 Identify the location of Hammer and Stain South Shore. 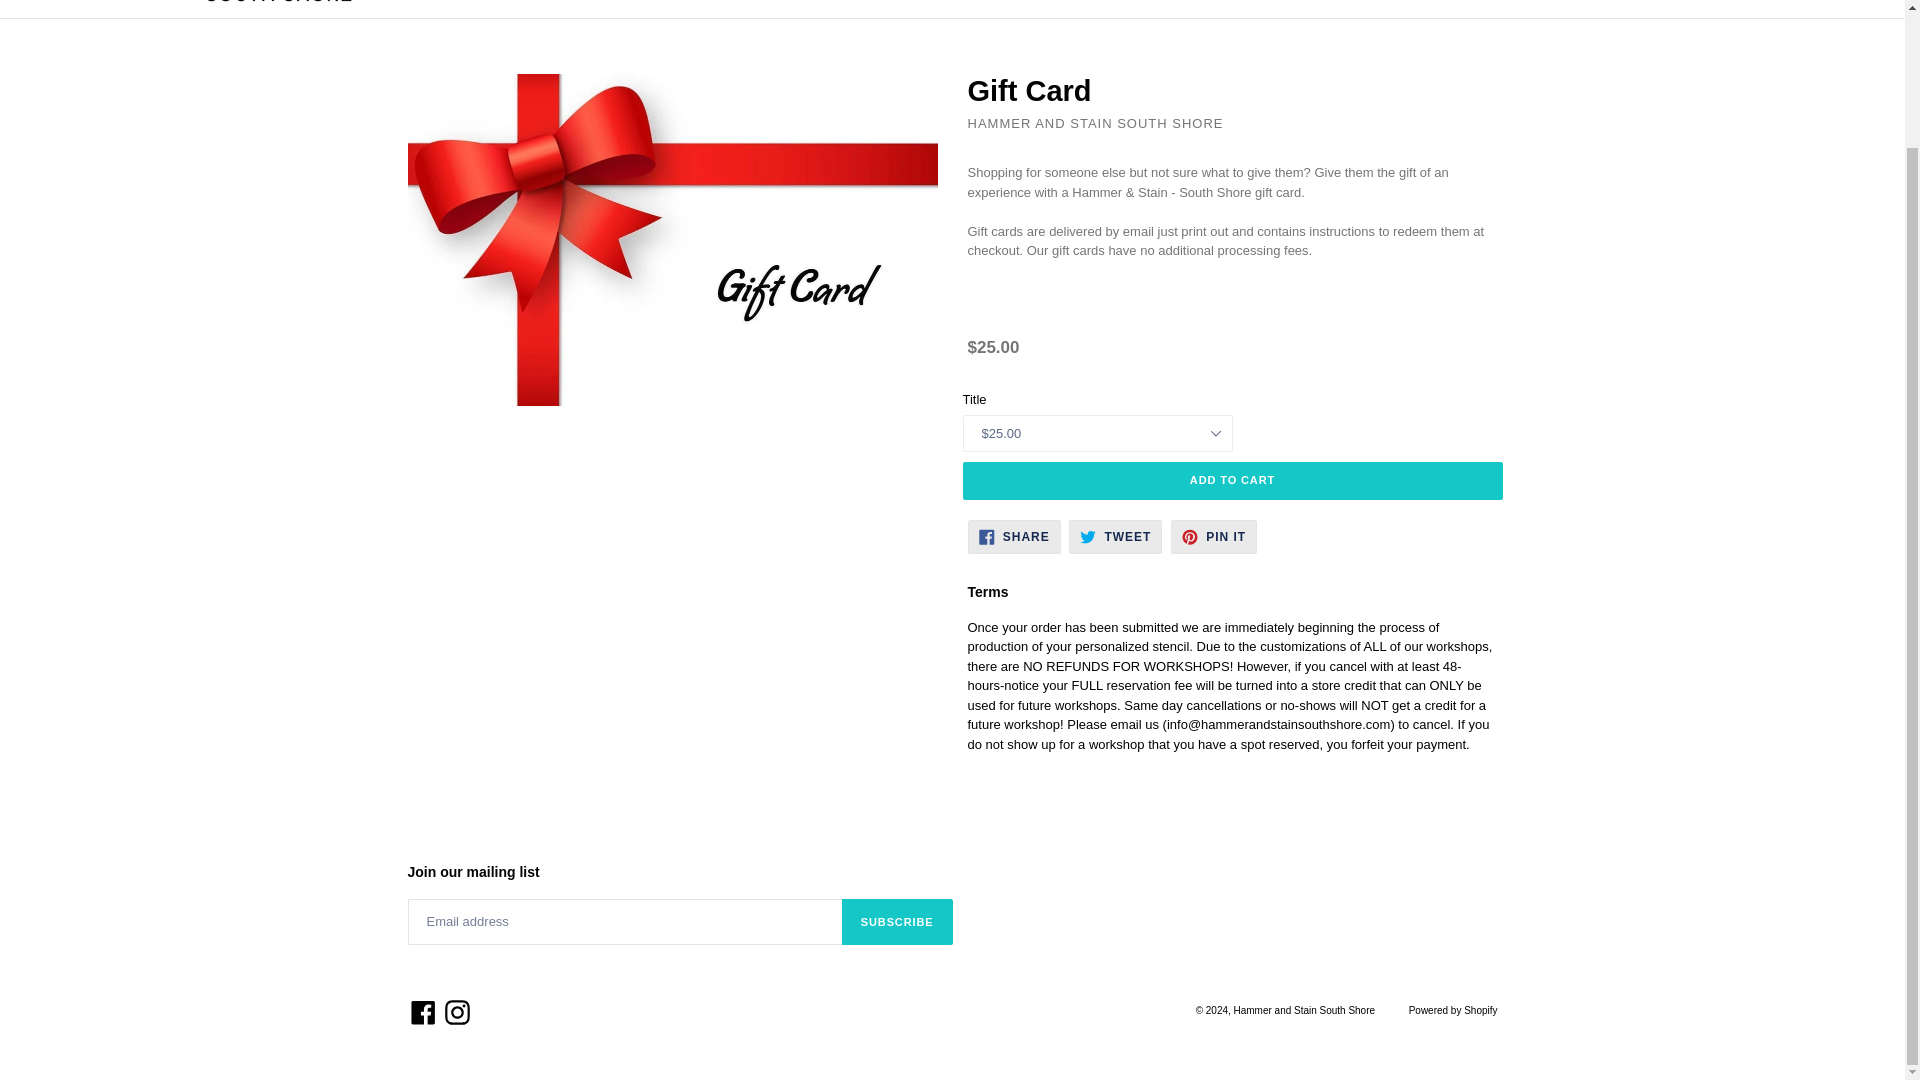
(1214, 536).